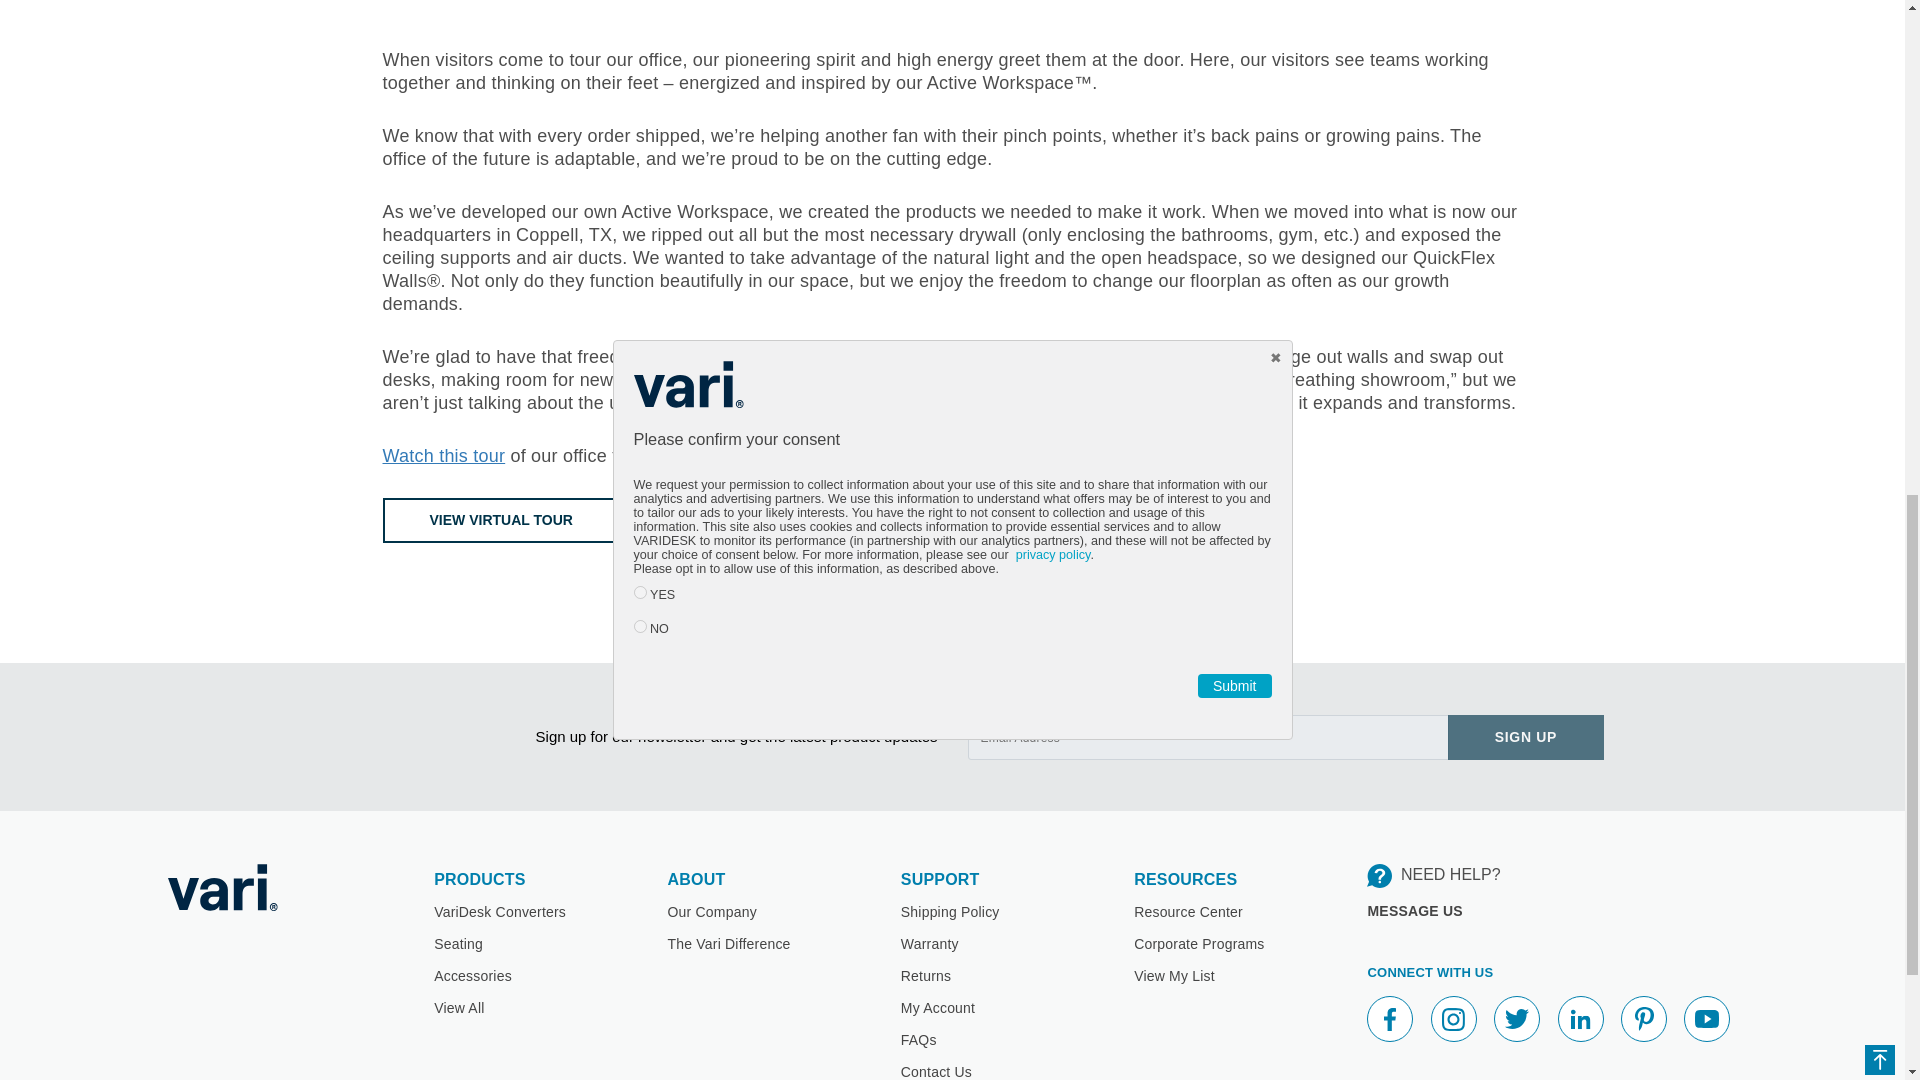  Describe the element at coordinates (458, 944) in the screenshot. I see `Go to Seating` at that location.